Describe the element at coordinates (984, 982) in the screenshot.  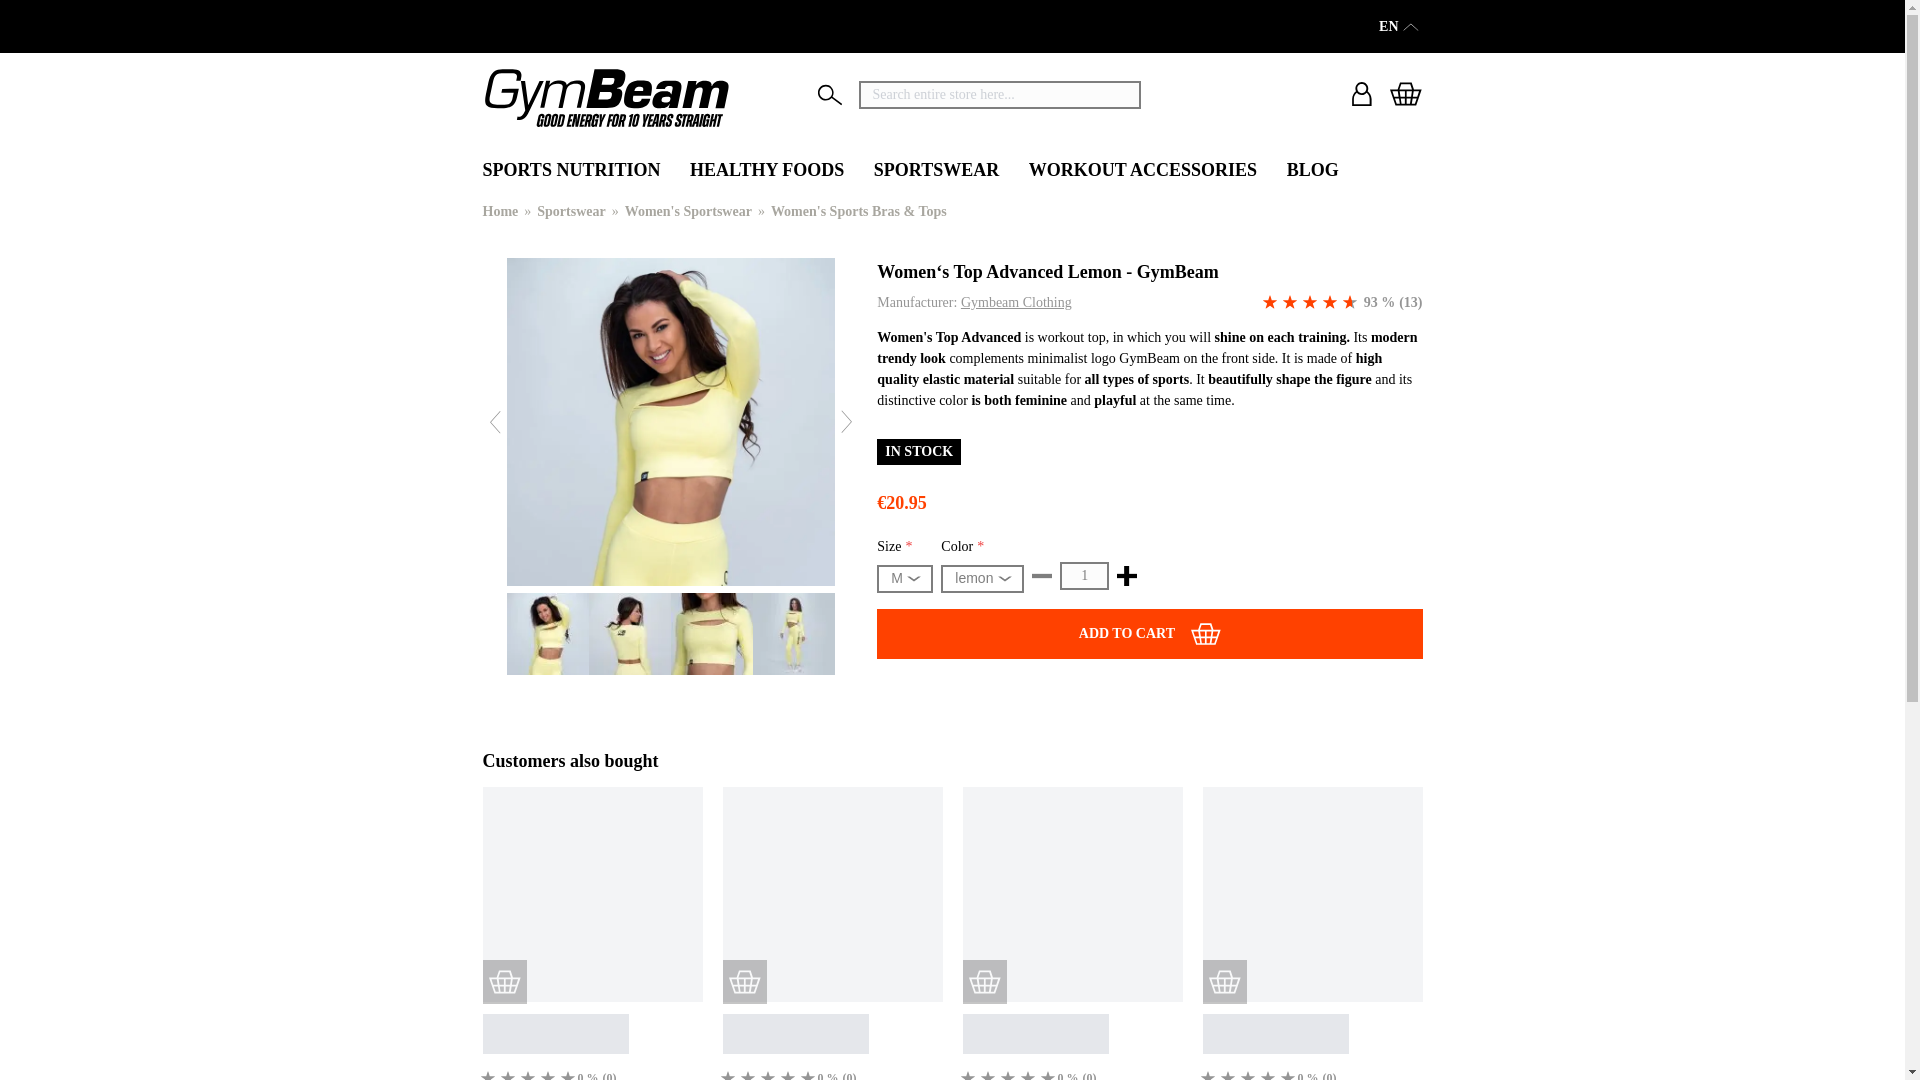
I see `Add to Cart` at that location.